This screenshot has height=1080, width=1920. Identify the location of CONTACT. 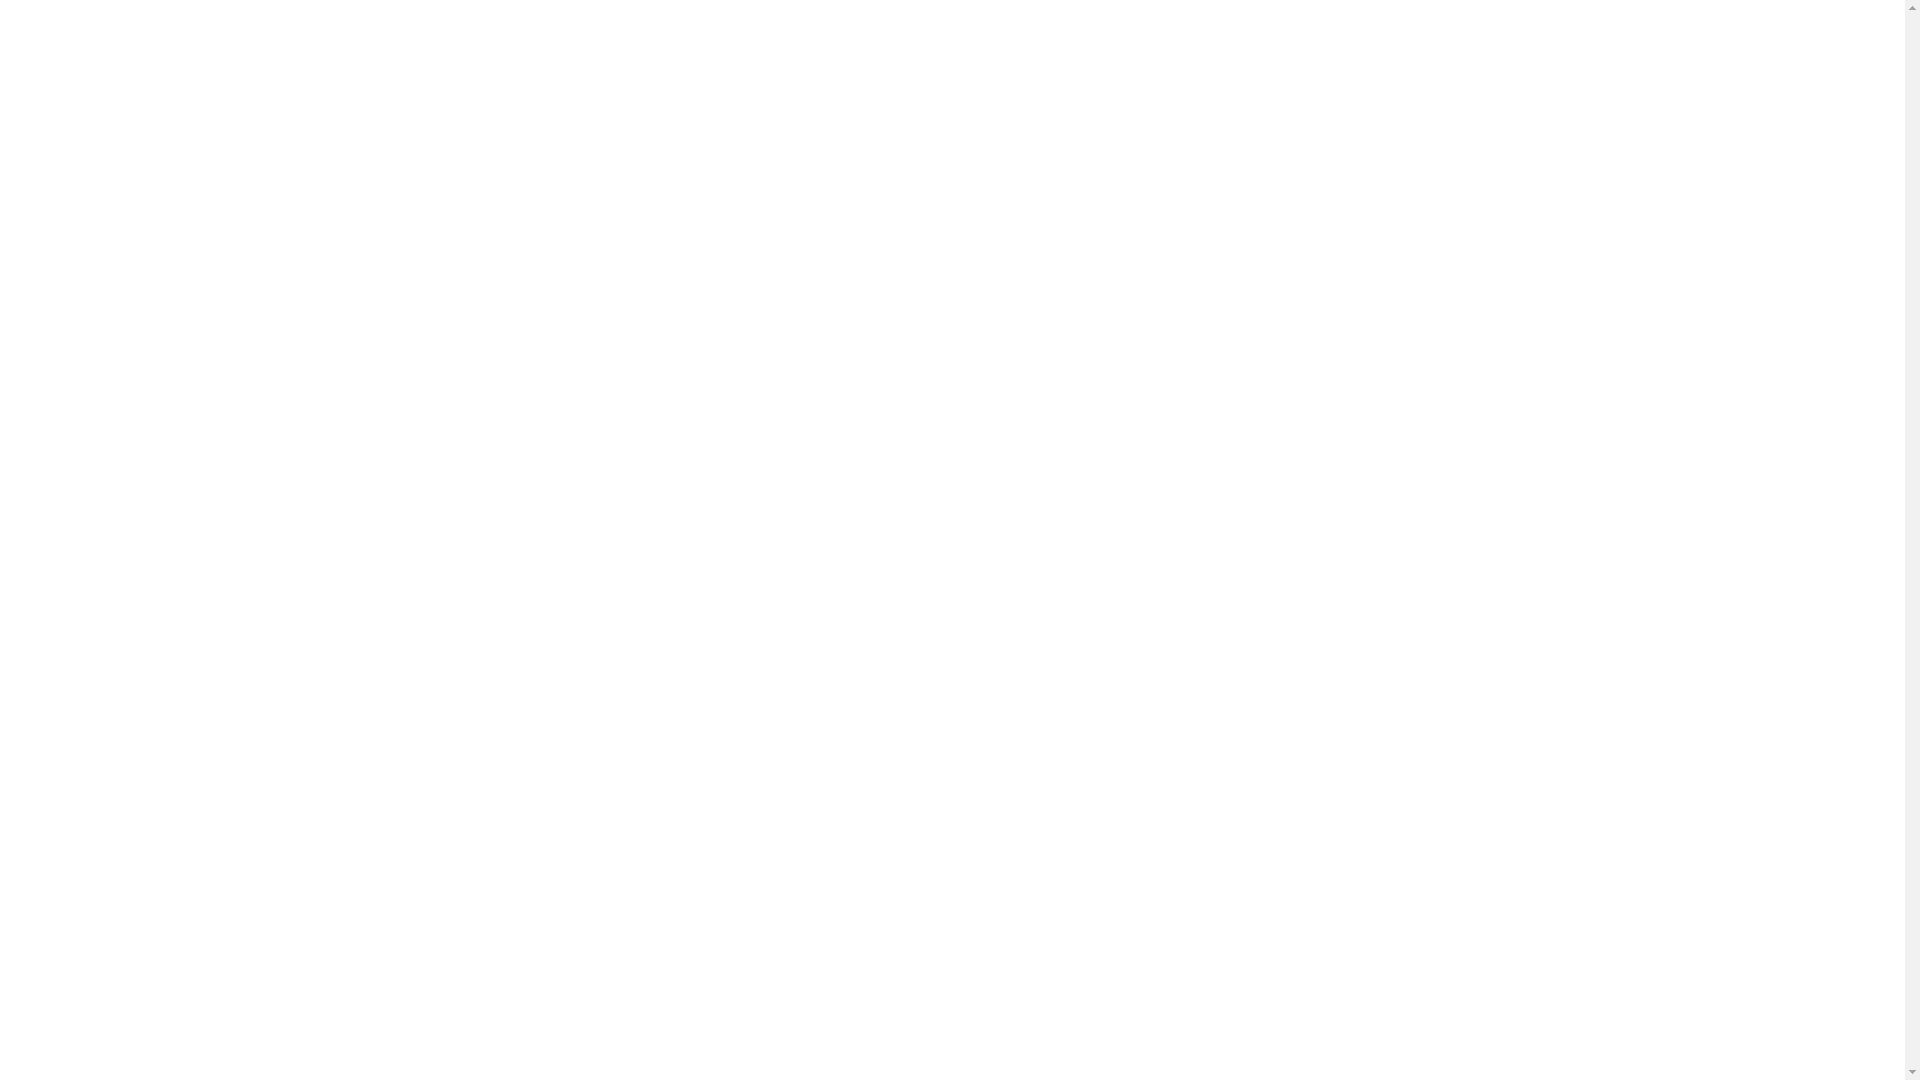
(1036, 230).